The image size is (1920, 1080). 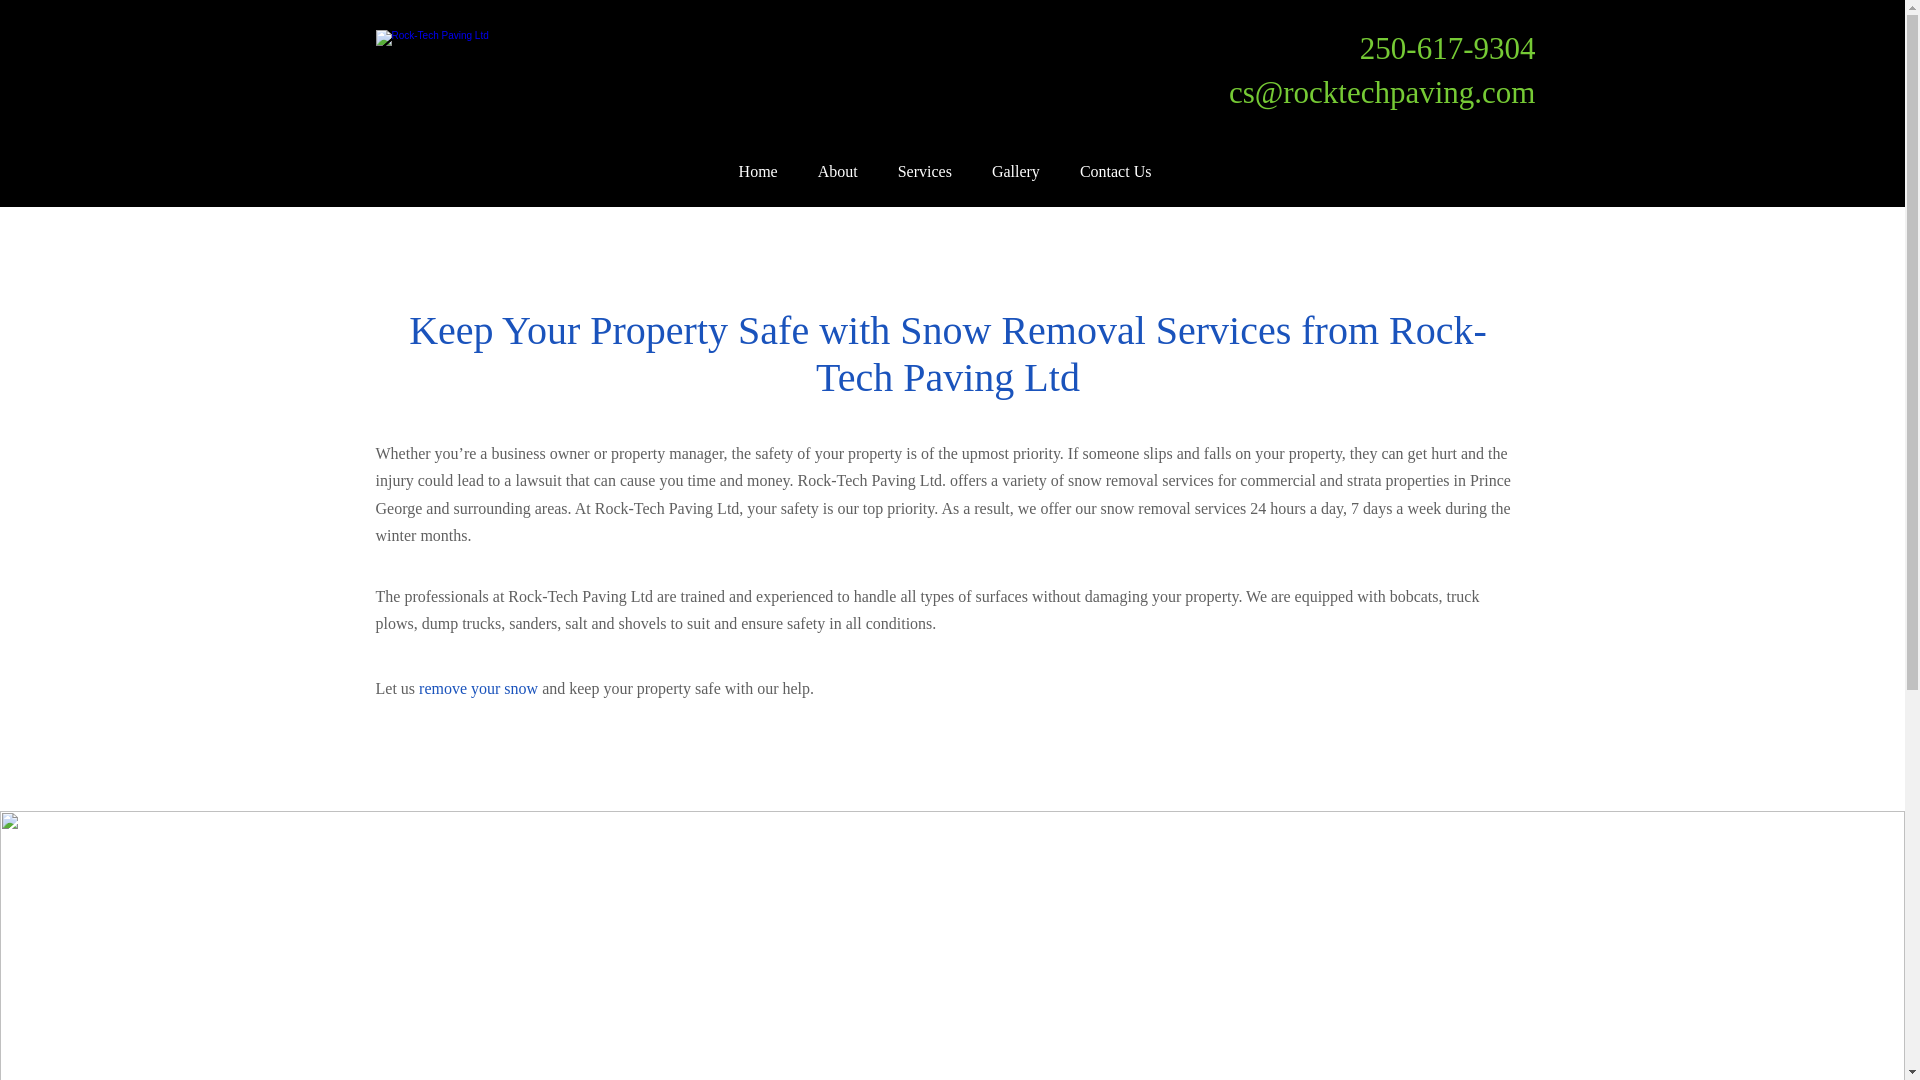 What do you see at coordinates (838, 170) in the screenshot?
I see `About` at bounding box center [838, 170].